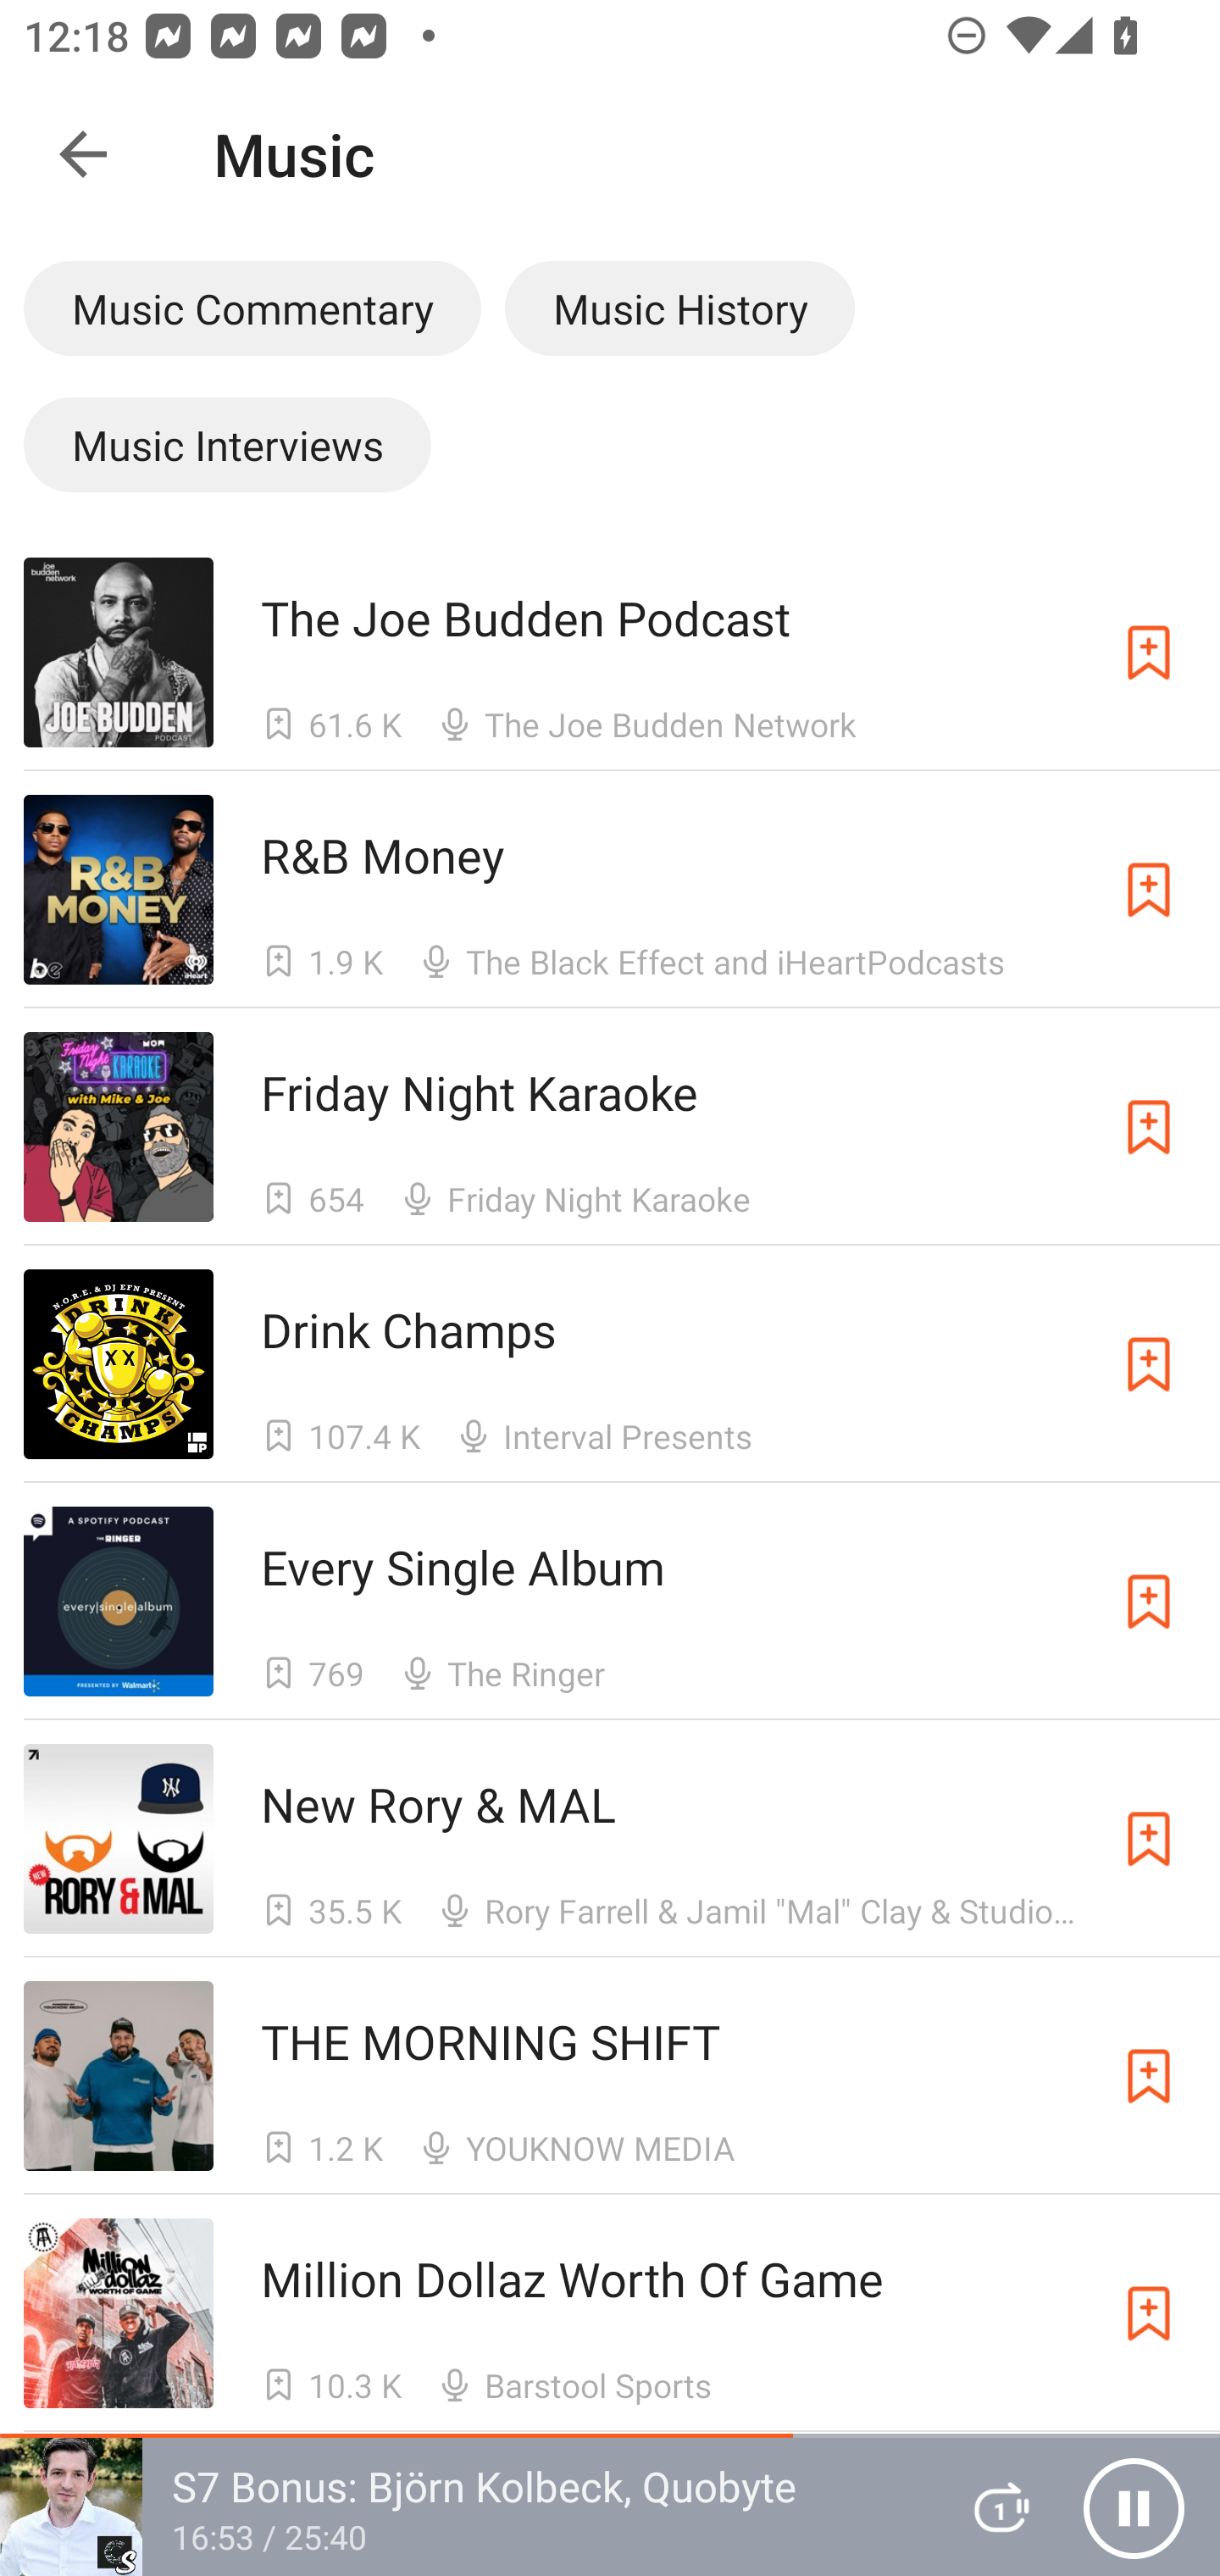  I want to click on Subscribe, so click(1149, 1363).